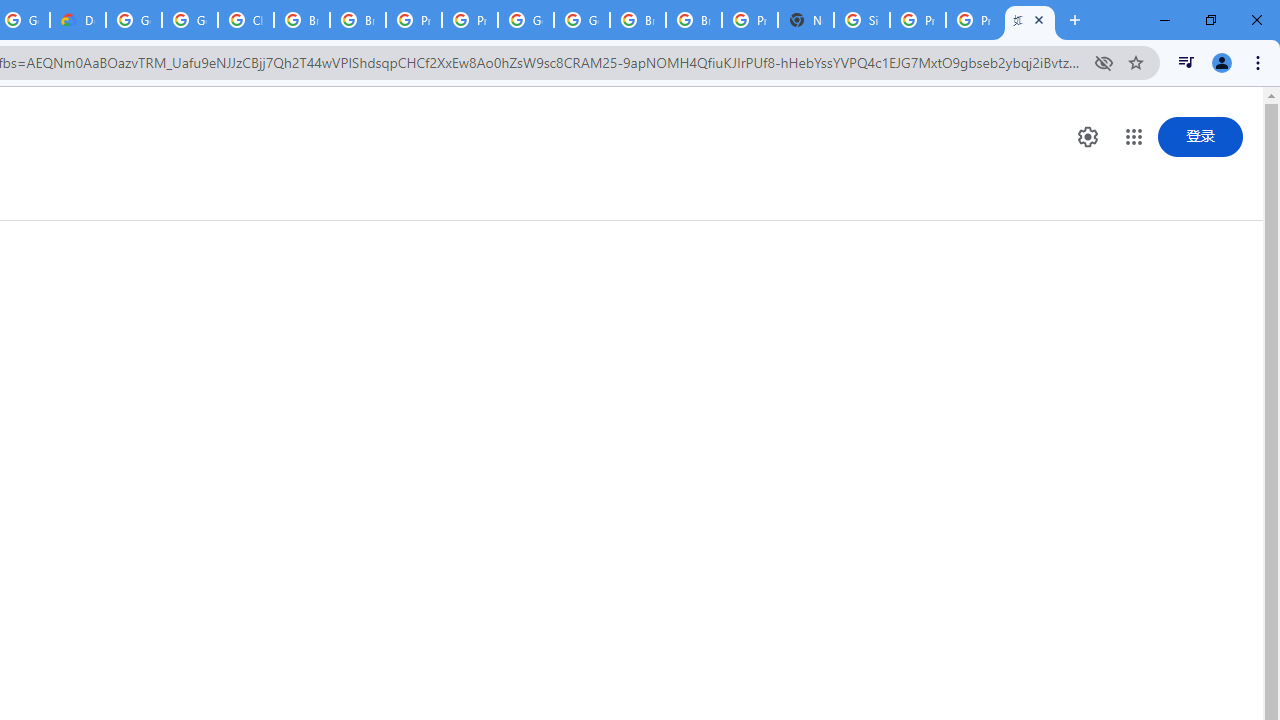 This screenshot has height=720, width=1280. What do you see at coordinates (526, 20) in the screenshot?
I see `Google Cloud Platform` at bounding box center [526, 20].